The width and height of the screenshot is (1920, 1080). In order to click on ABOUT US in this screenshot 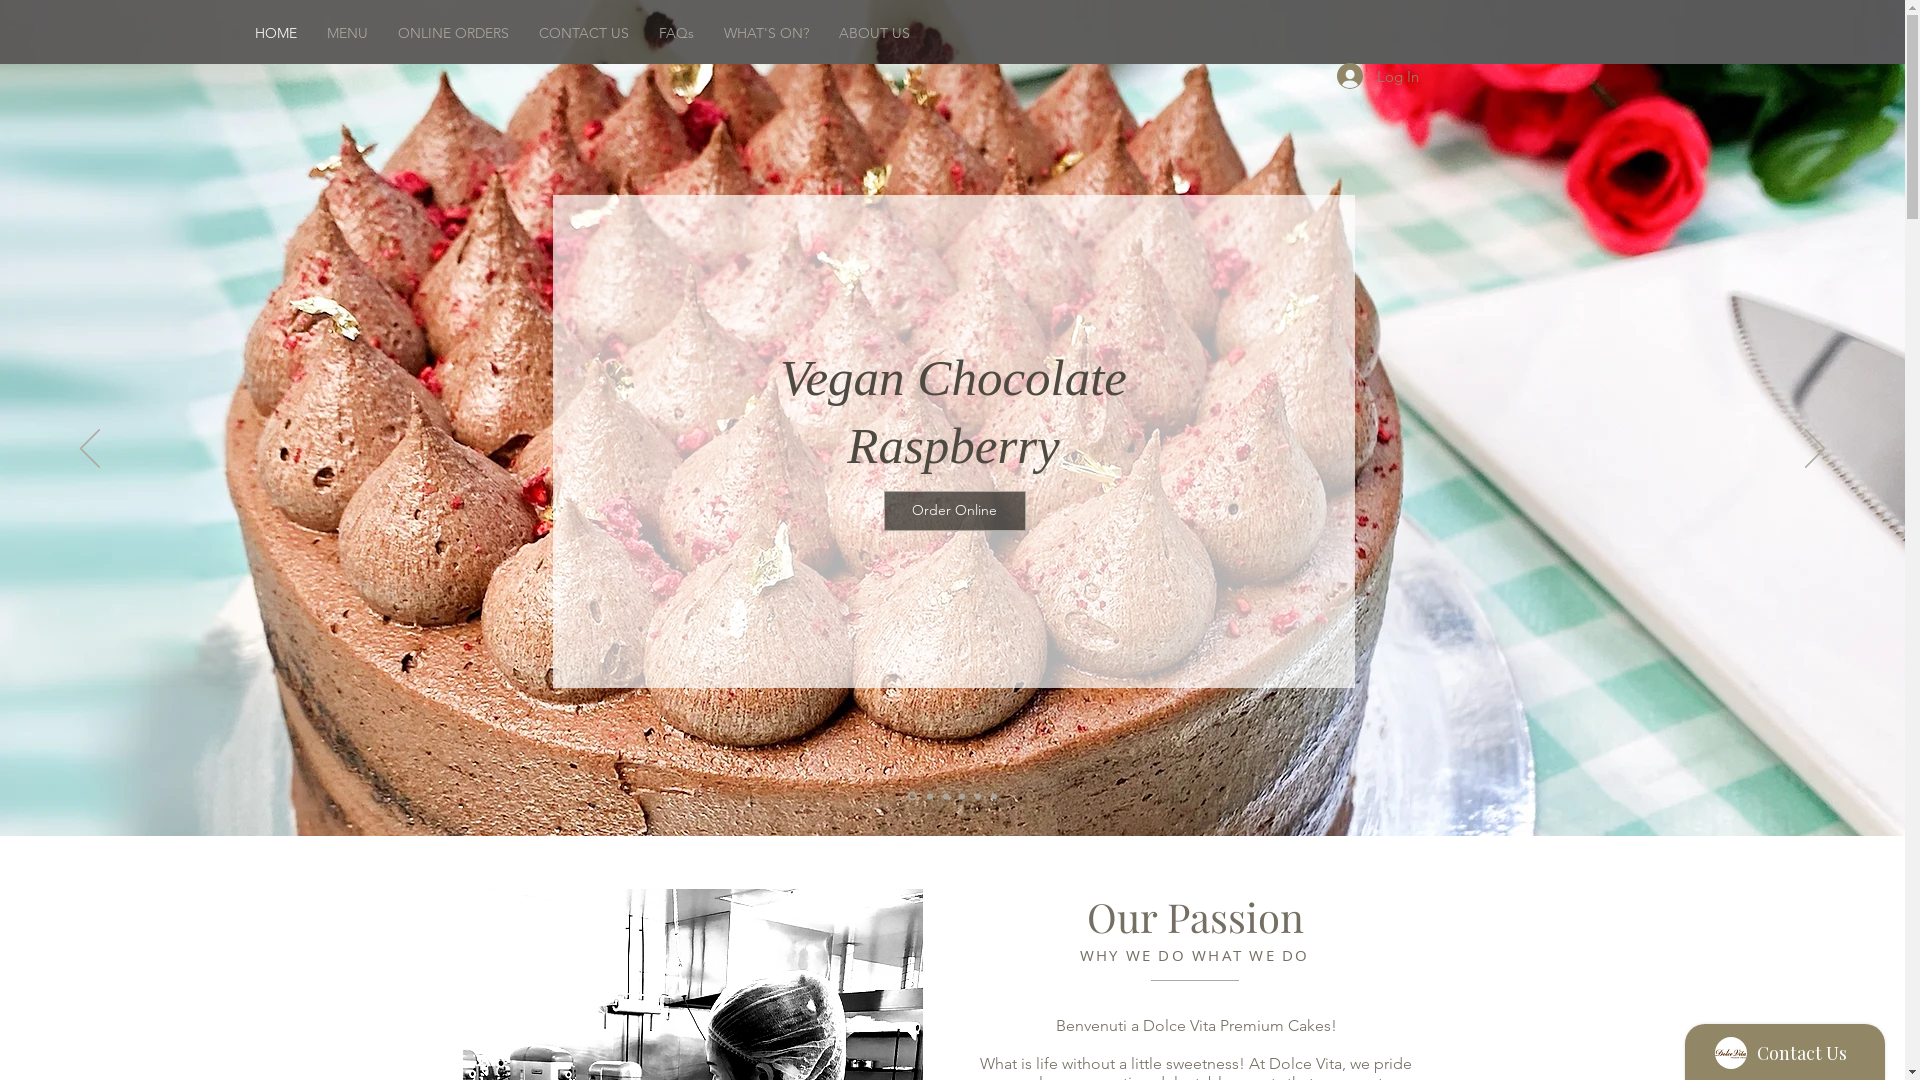, I will do `click(874, 33)`.